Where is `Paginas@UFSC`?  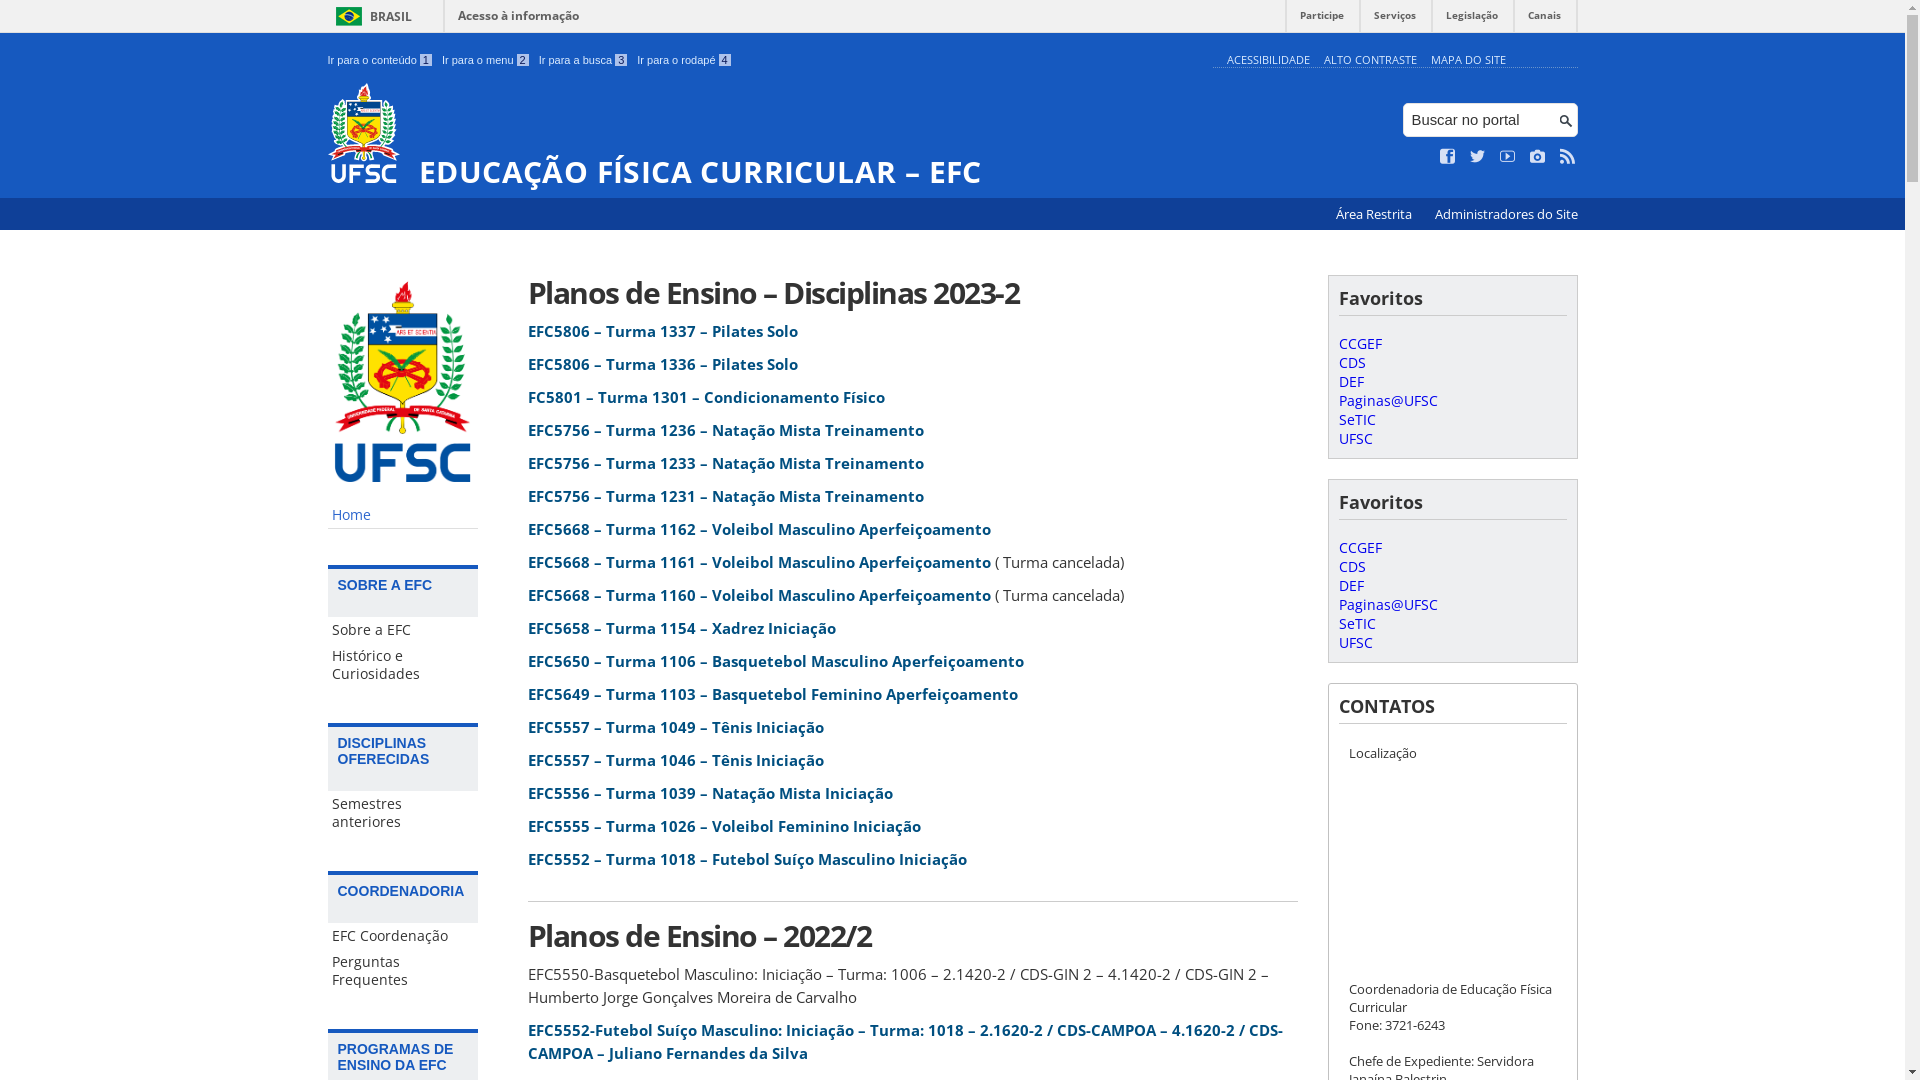 Paginas@UFSC is located at coordinates (1388, 604).